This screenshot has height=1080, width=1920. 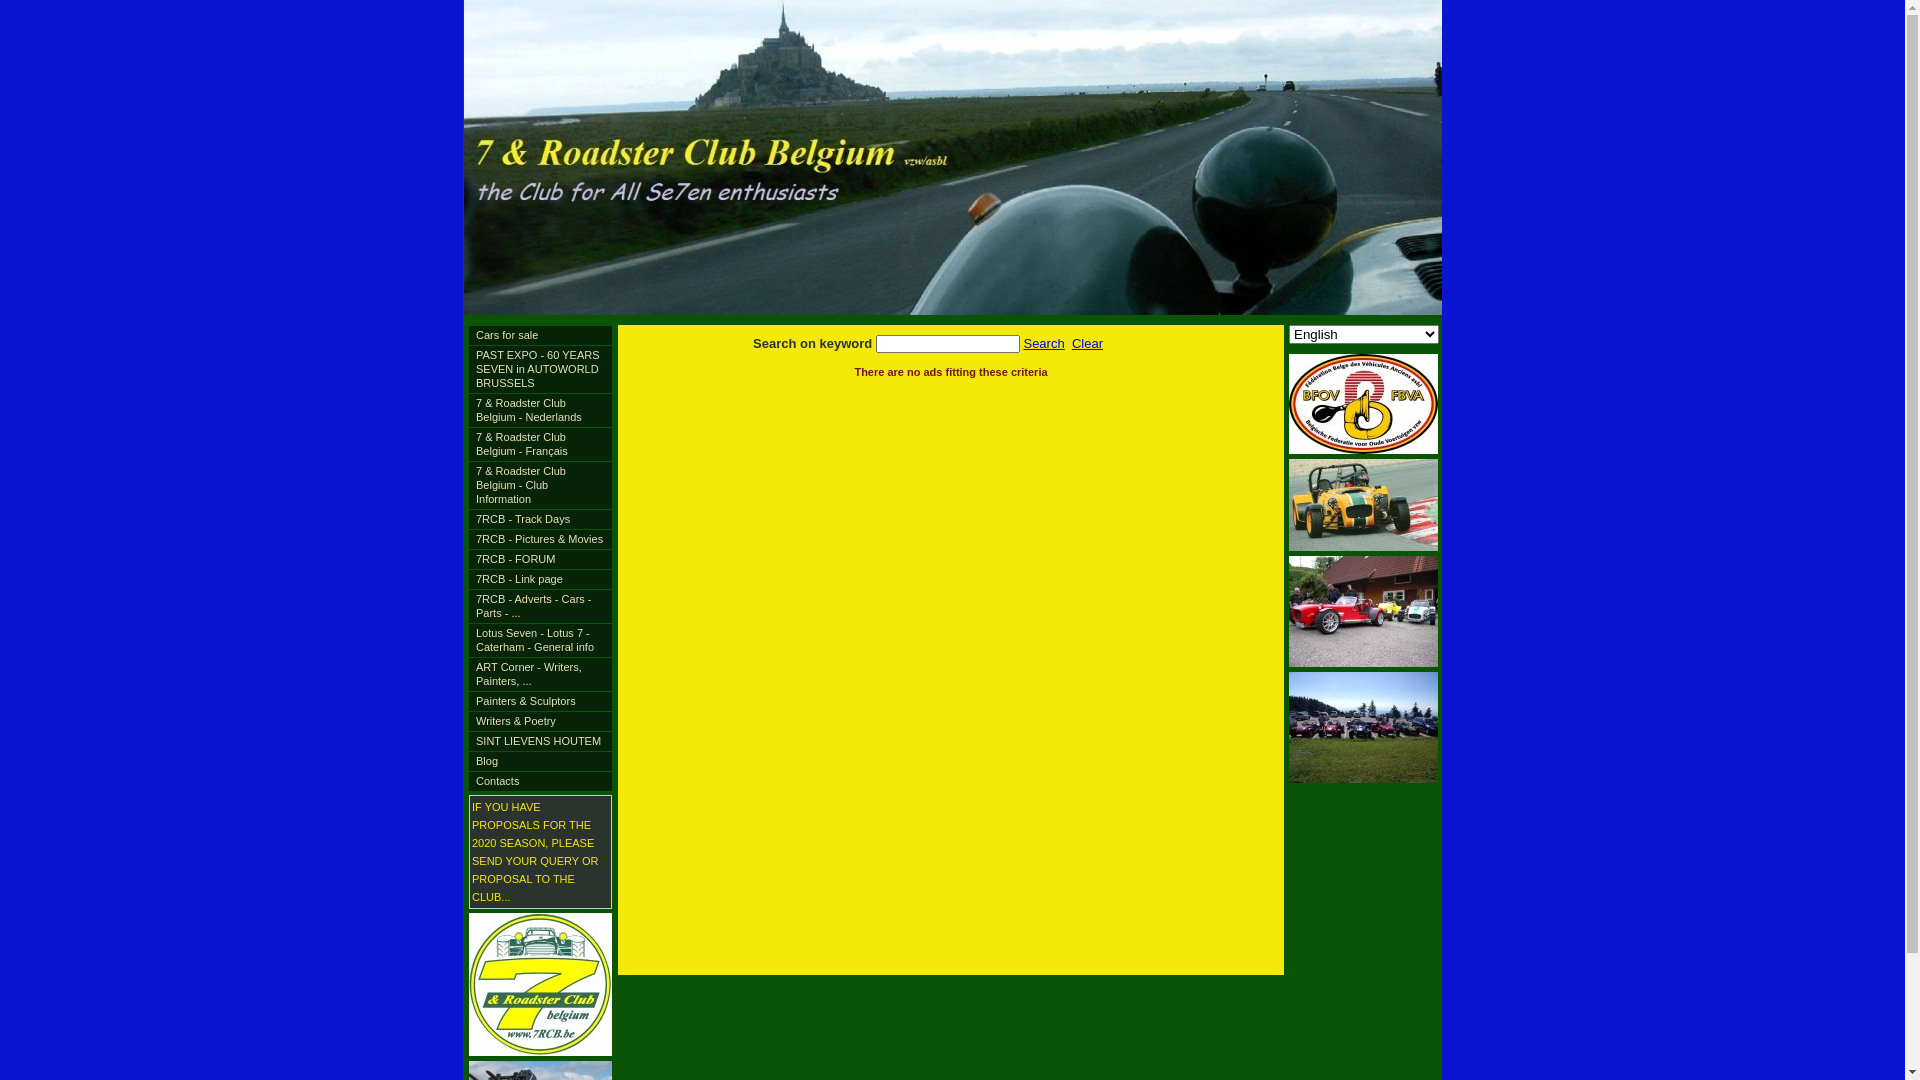 I want to click on Writers & Poetry, so click(x=540, y=722).